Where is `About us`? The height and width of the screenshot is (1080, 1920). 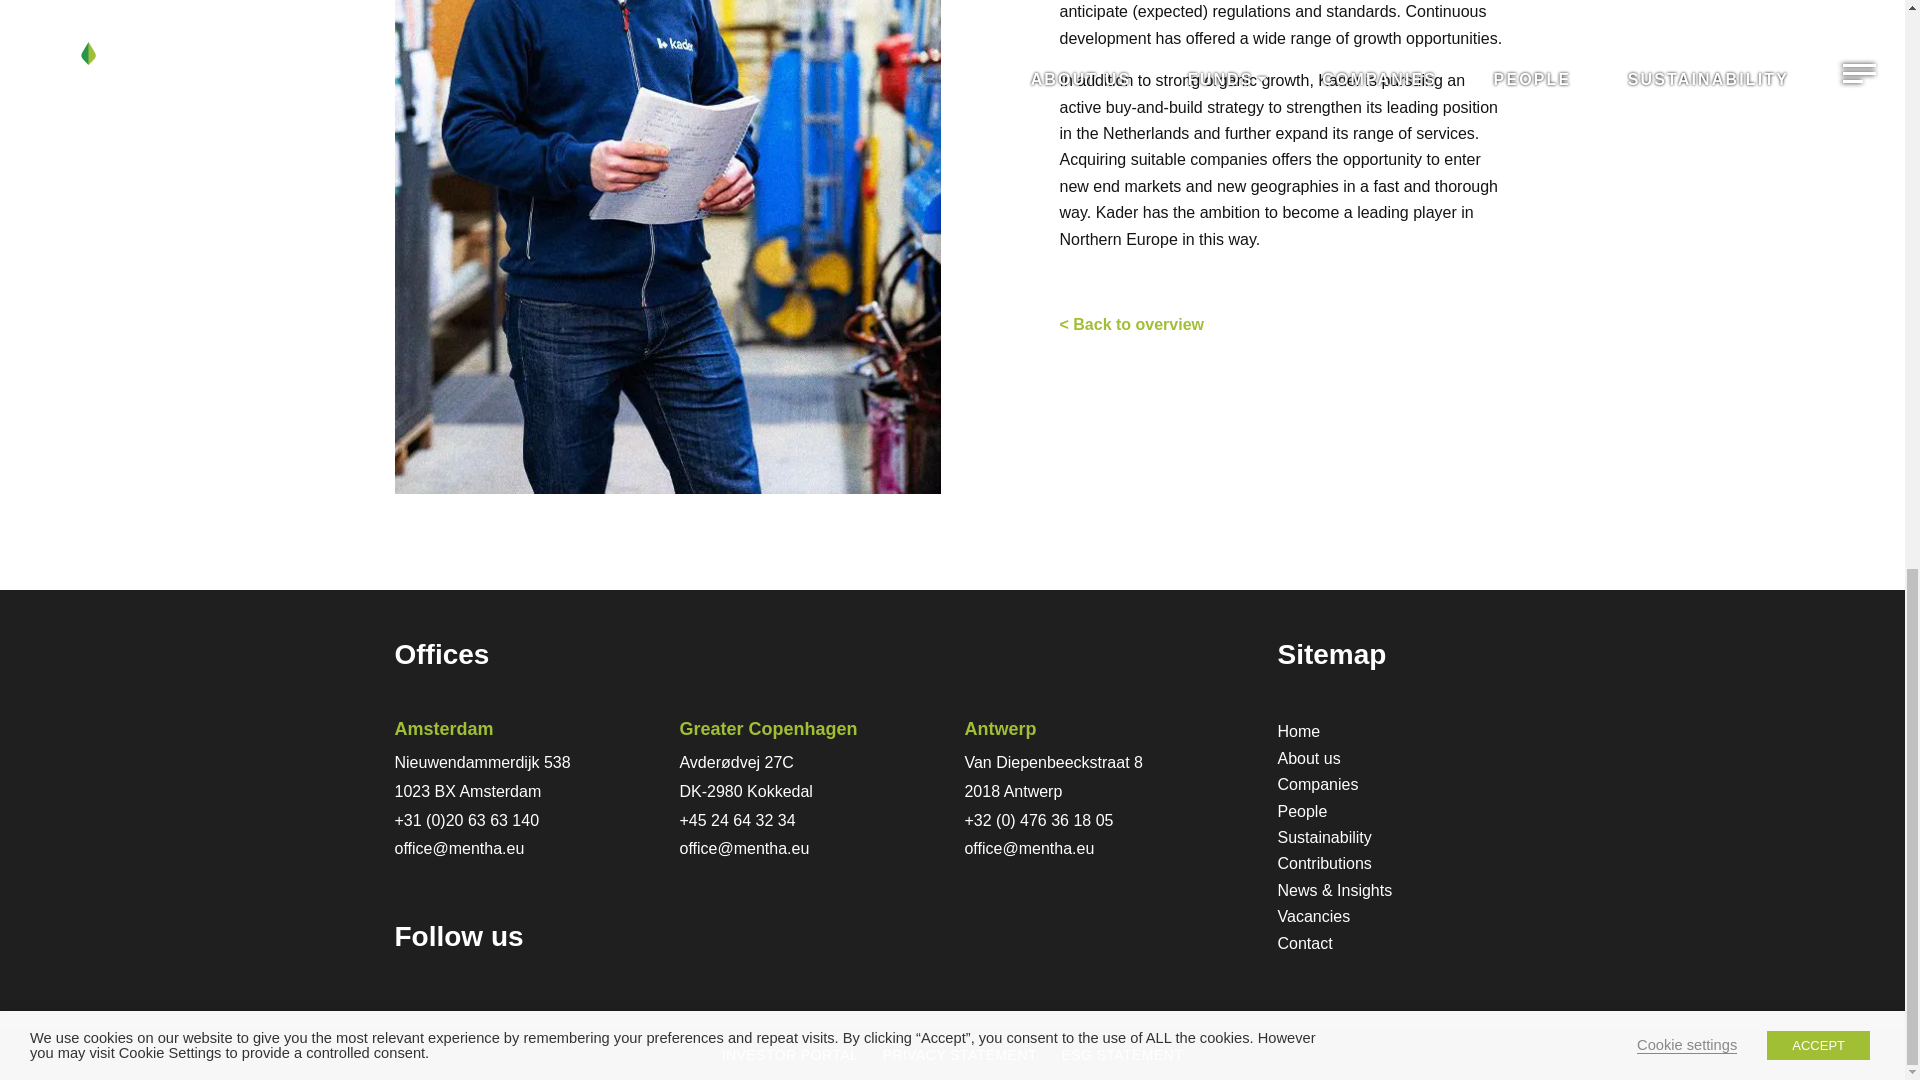
About us is located at coordinates (1394, 759).